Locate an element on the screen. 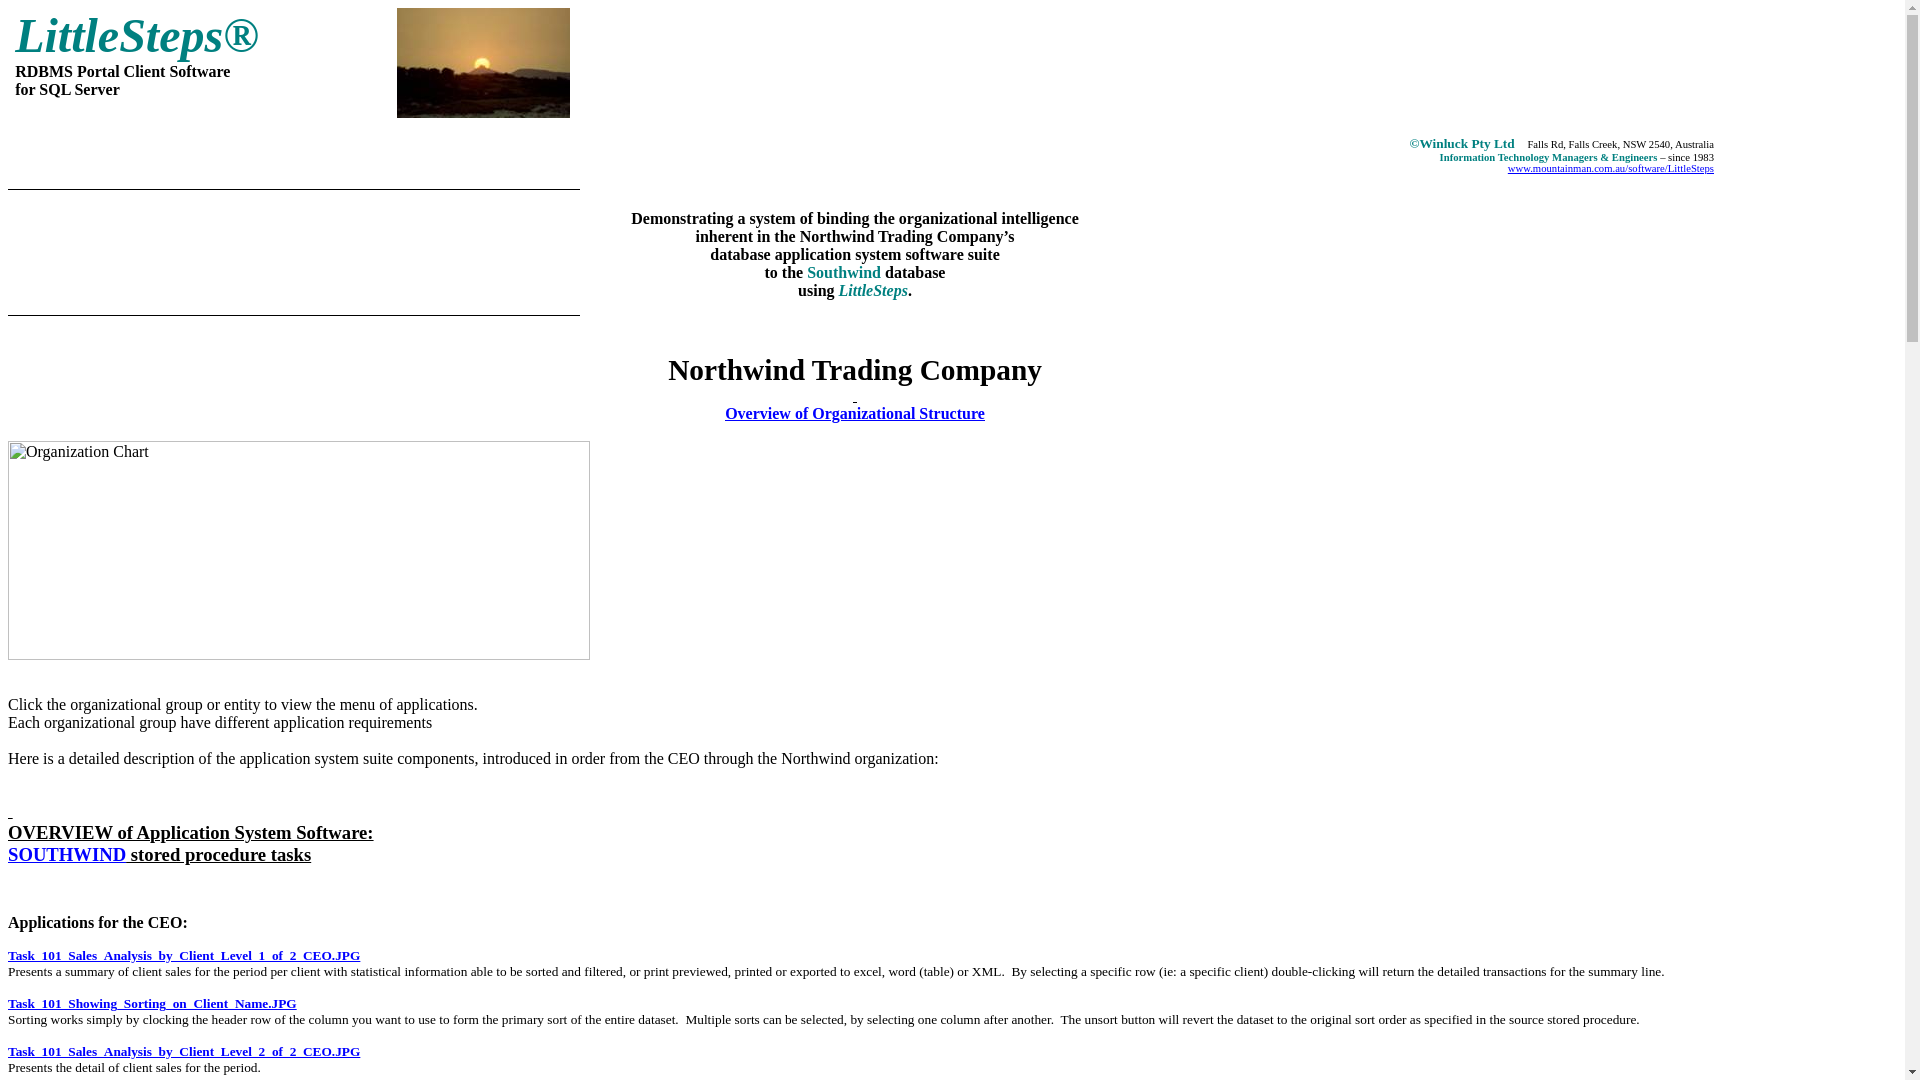 The width and height of the screenshot is (1920, 1080). www.mountainman.com.au/software/LittleSteps is located at coordinates (1611, 168).